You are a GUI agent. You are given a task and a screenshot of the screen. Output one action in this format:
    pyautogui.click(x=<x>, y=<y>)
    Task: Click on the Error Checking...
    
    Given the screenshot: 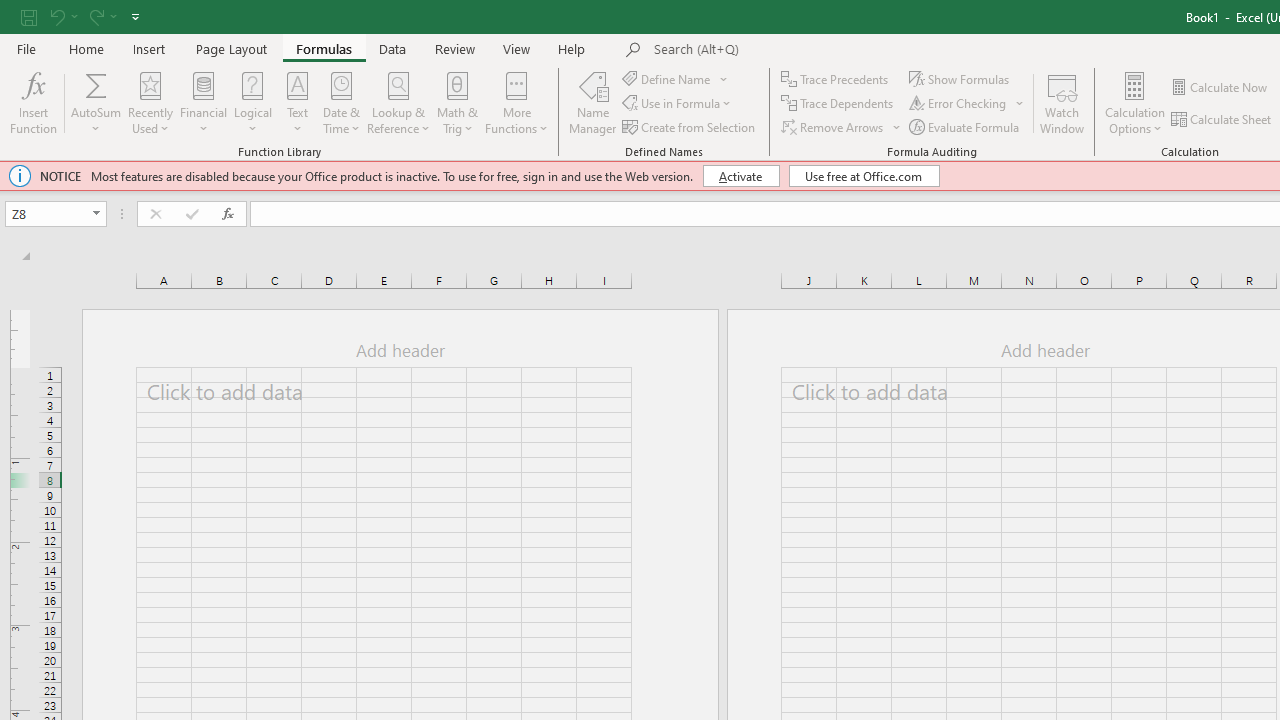 What is the action you would take?
    pyautogui.click(x=959, y=104)
    